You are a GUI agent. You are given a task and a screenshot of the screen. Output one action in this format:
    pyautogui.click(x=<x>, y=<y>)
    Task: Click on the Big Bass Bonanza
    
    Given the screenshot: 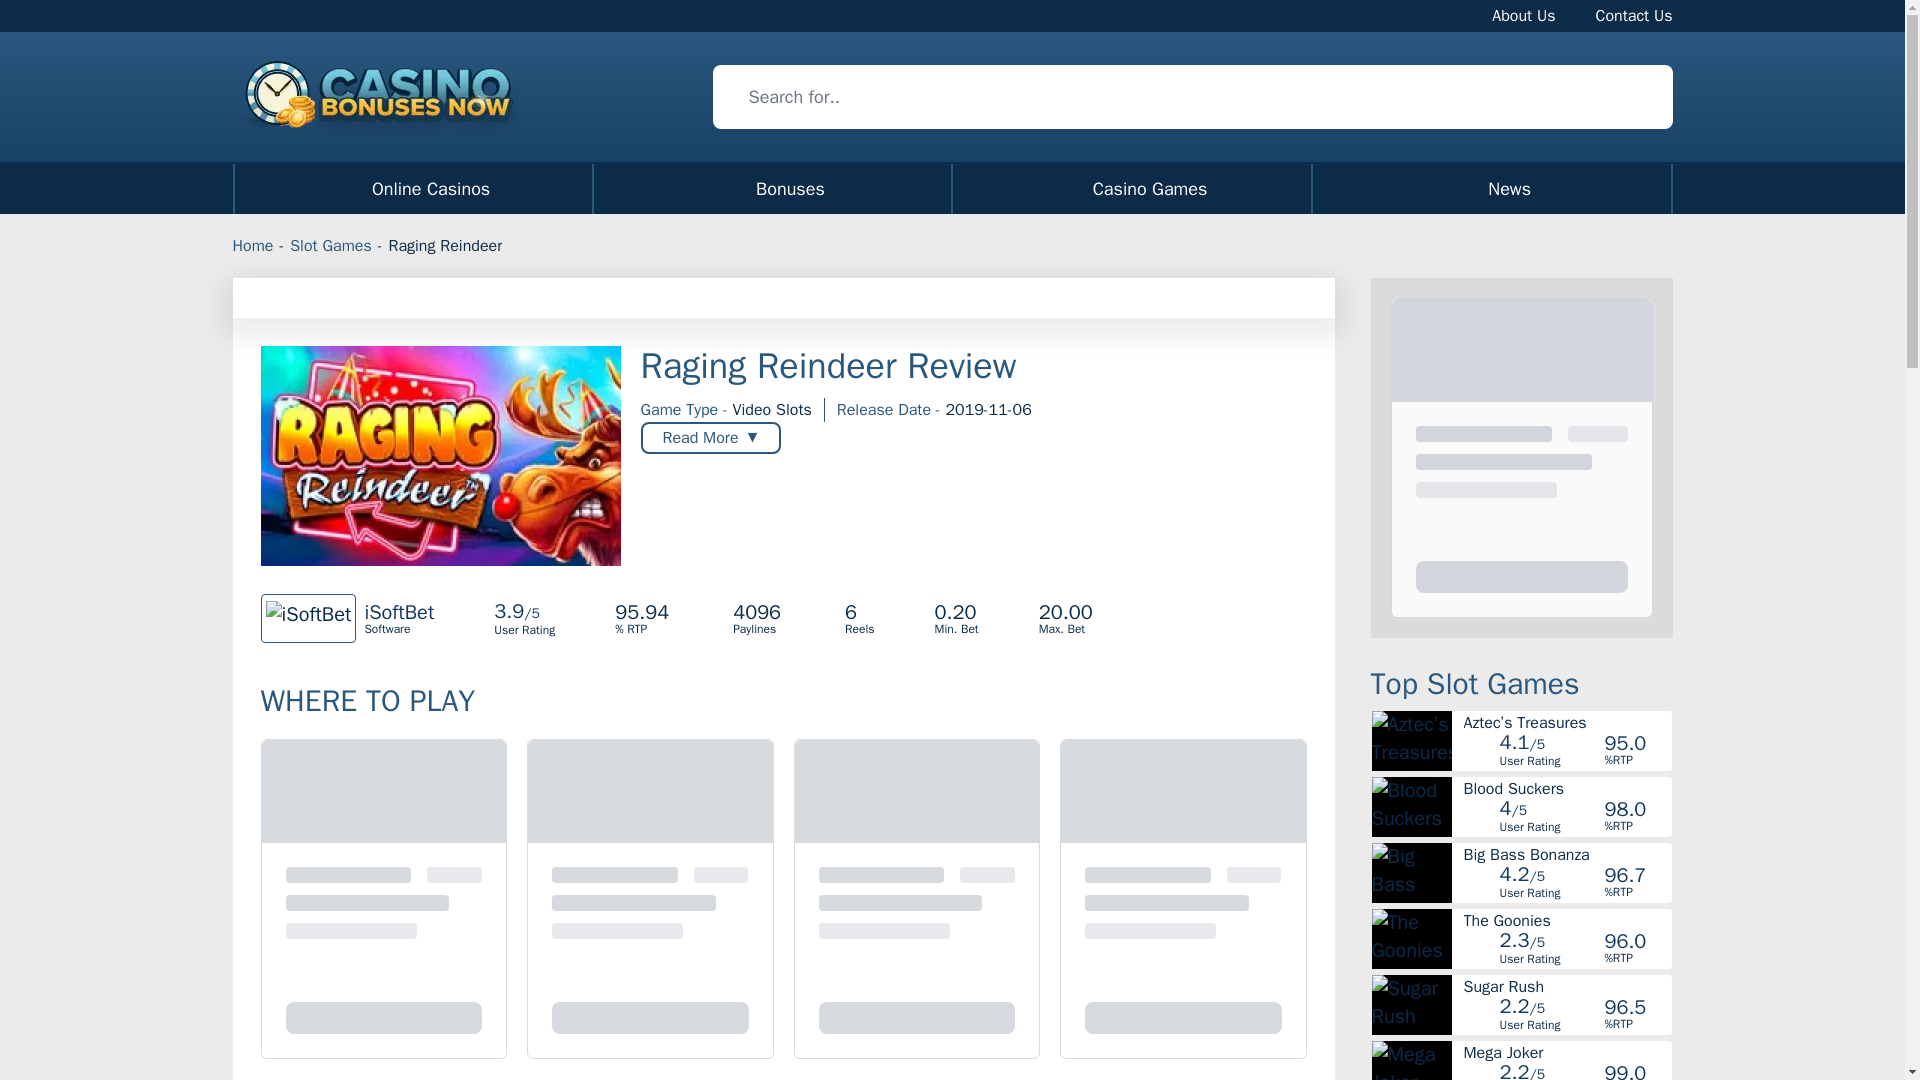 What is the action you would take?
    pyautogui.click(x=1566, y=788)
    